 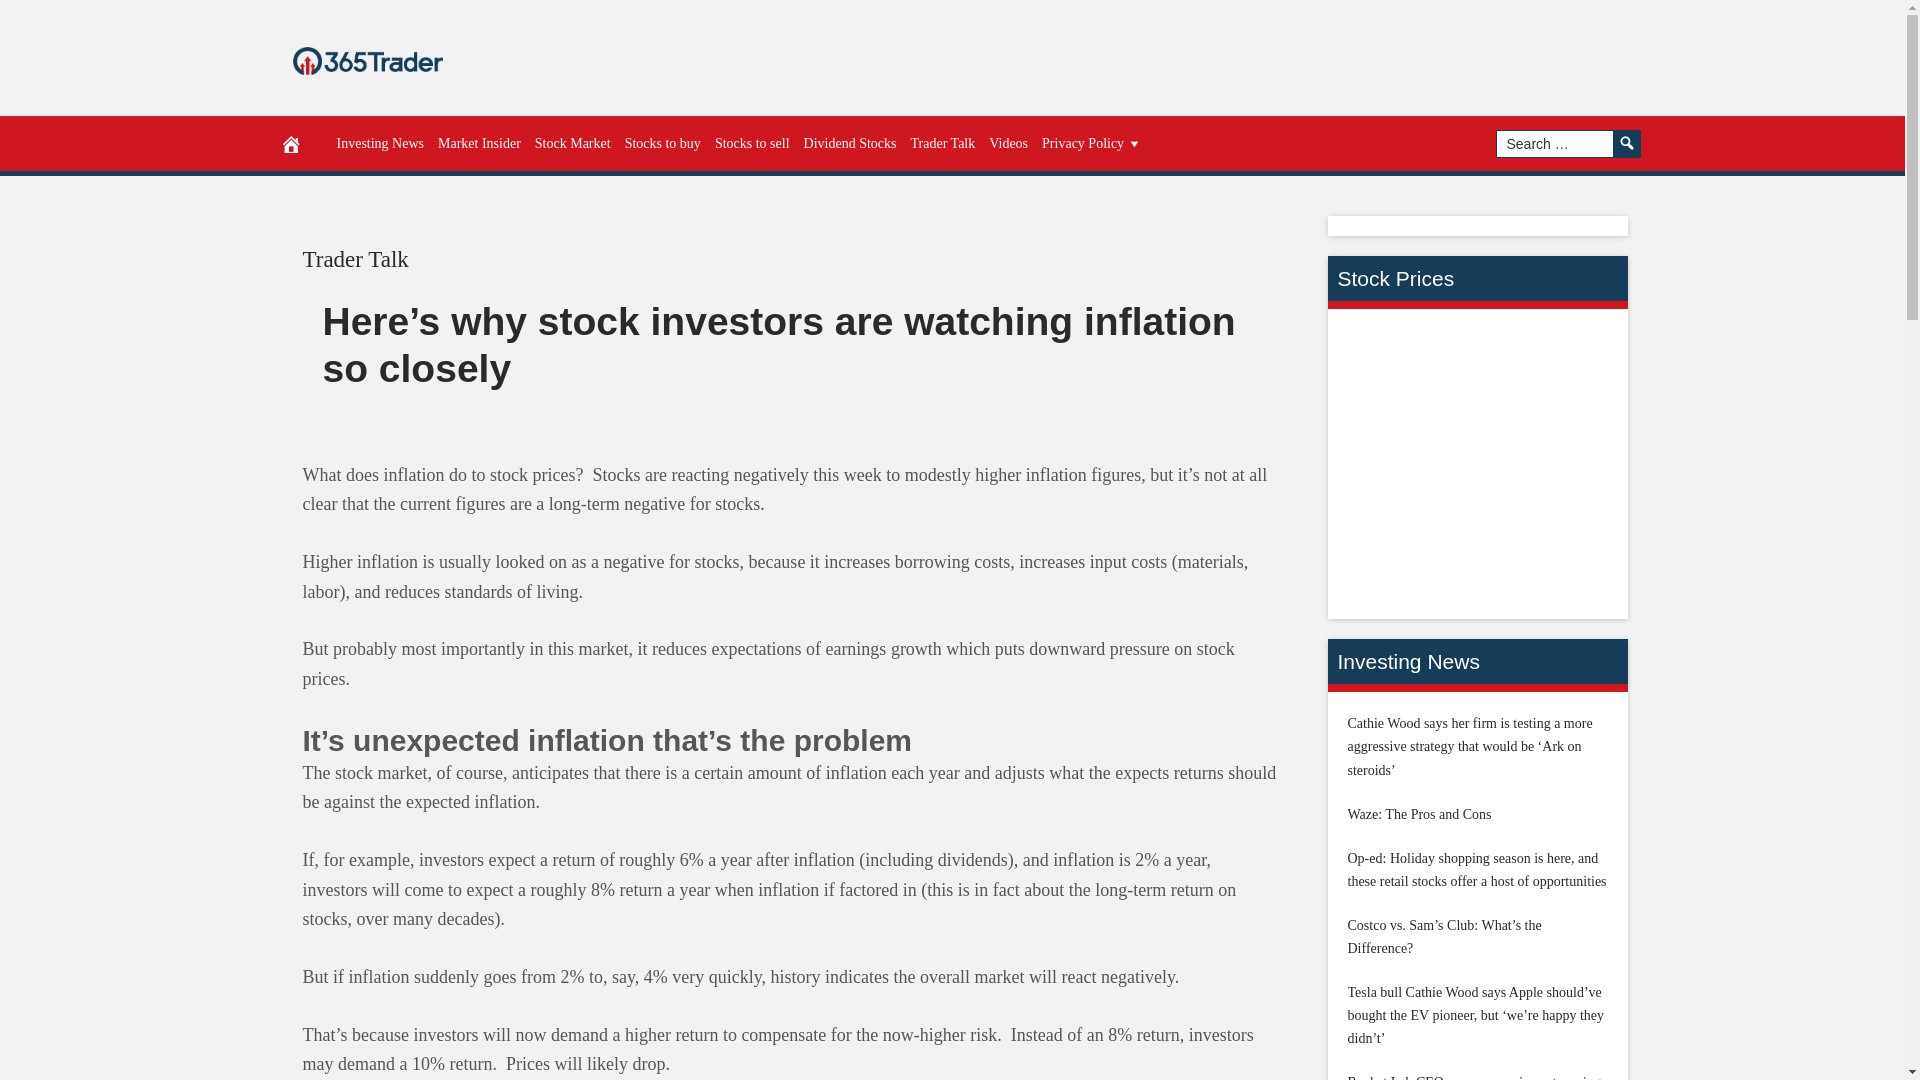 What do you see at coordinates (573, 142) in the screenshot?
I see `Stock Market` at bounding box center [573, 142].